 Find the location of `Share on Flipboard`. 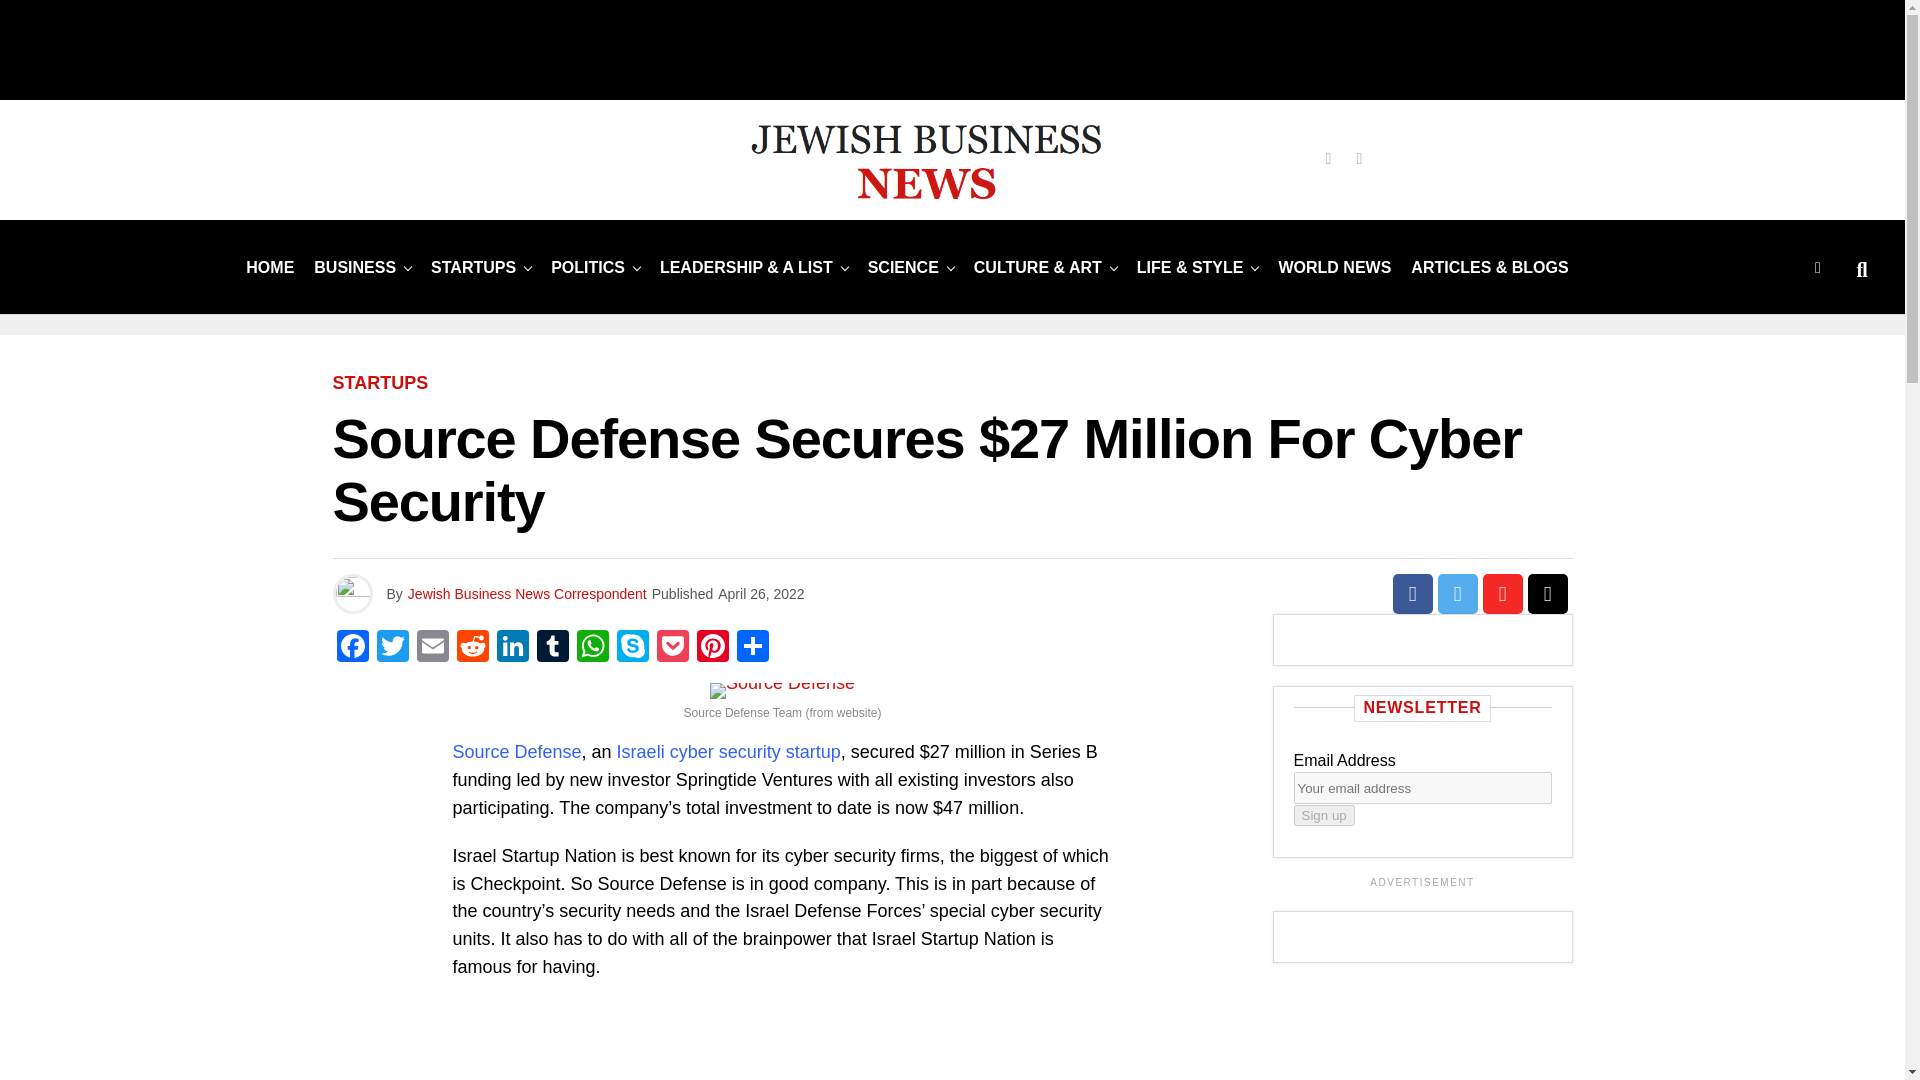

Share on Flipboard is located at coordinates (1502, 594).